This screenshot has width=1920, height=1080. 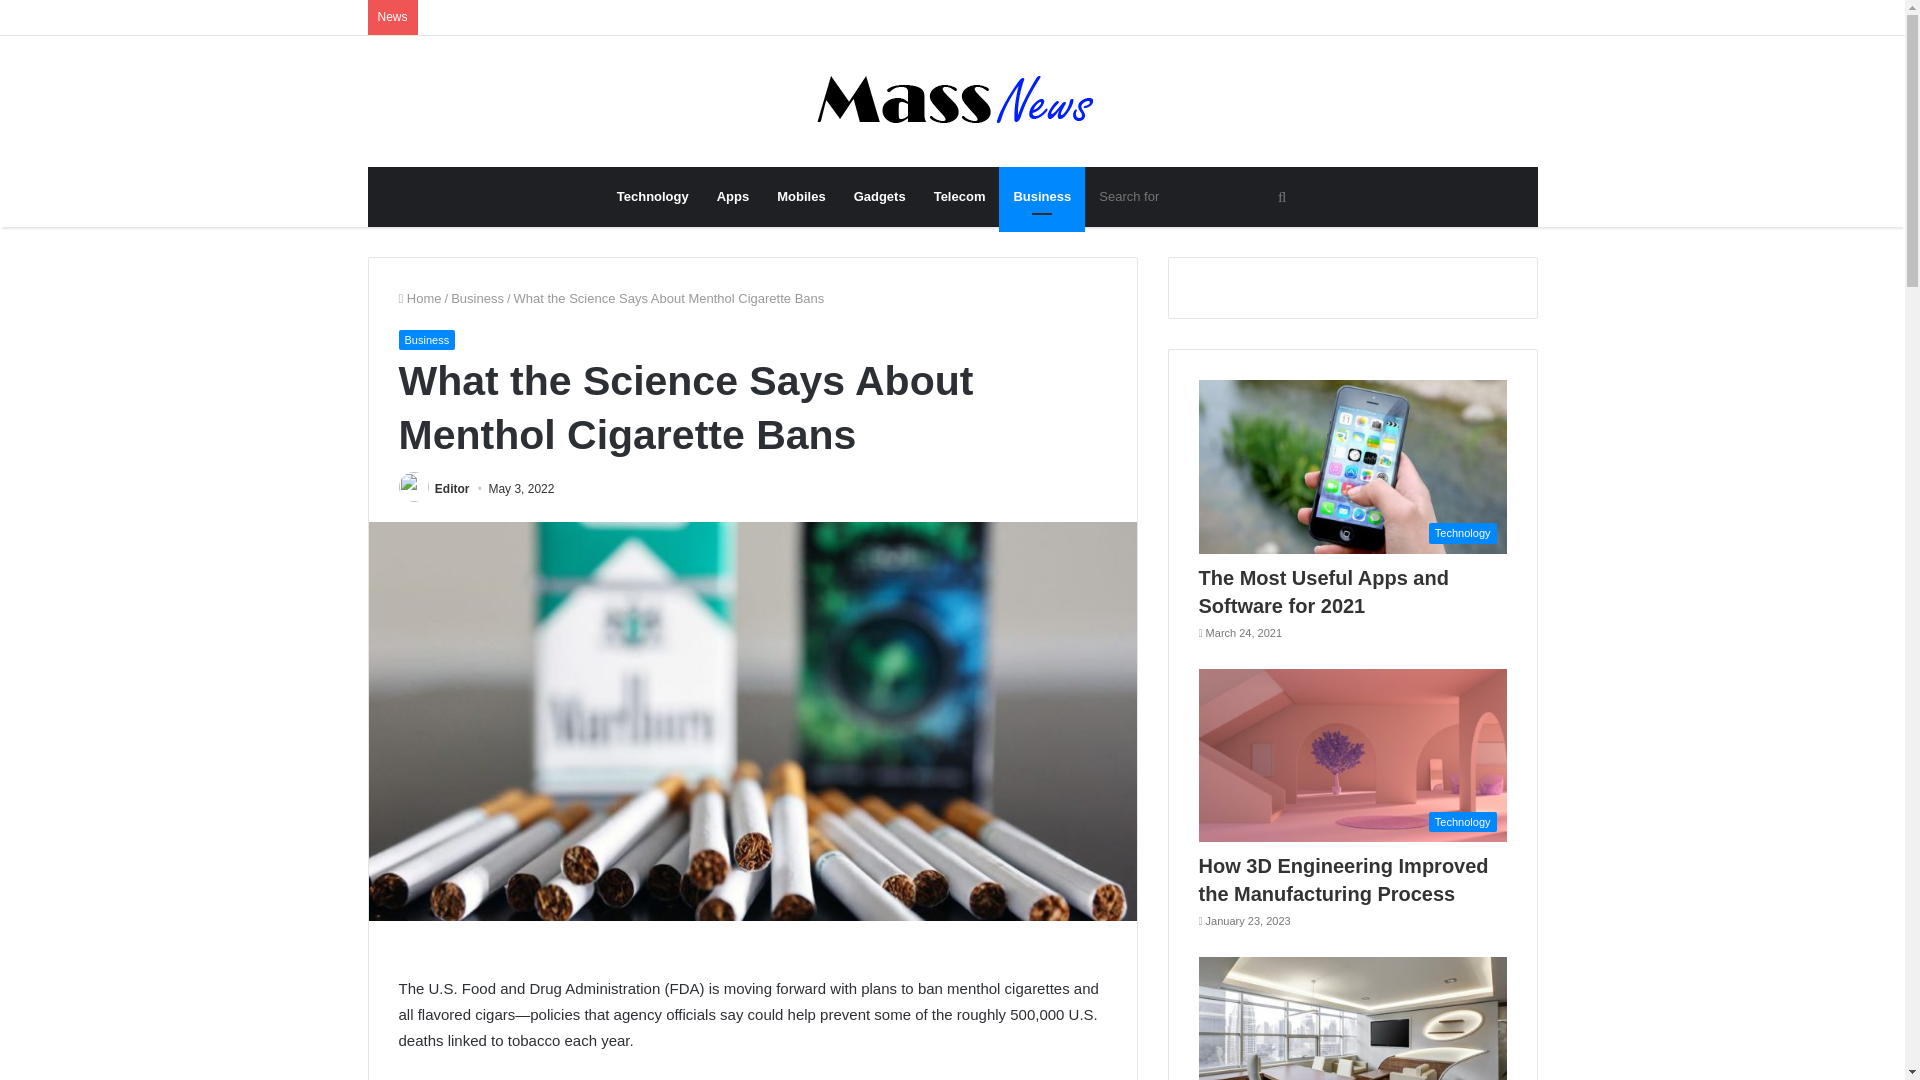 What do you see at coordinates (452, 488) in the screenshot?
I see `Editor` at bounding box center [452, 488].